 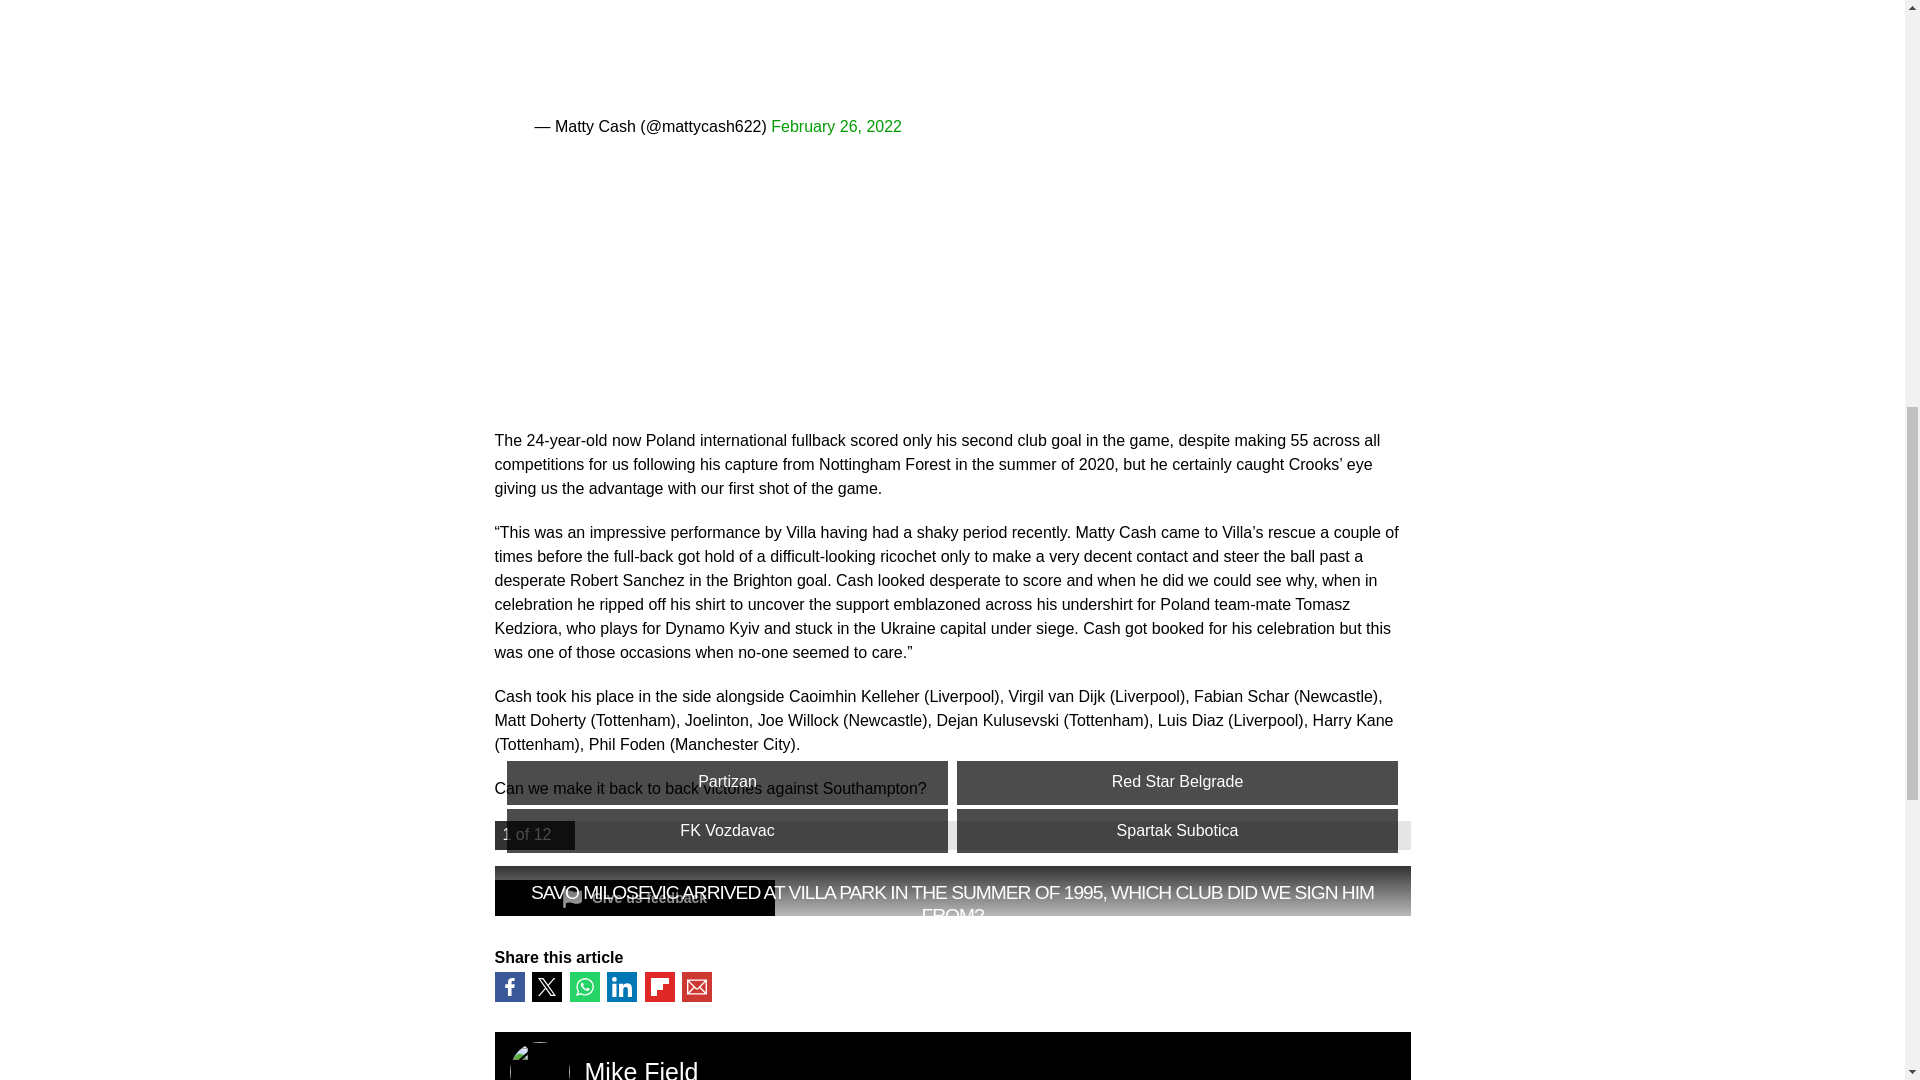 What do you see at coordinates (1176, 782) in the screenshot?
I see `Red Star Belgrade` at bounding box center [1176, 782].